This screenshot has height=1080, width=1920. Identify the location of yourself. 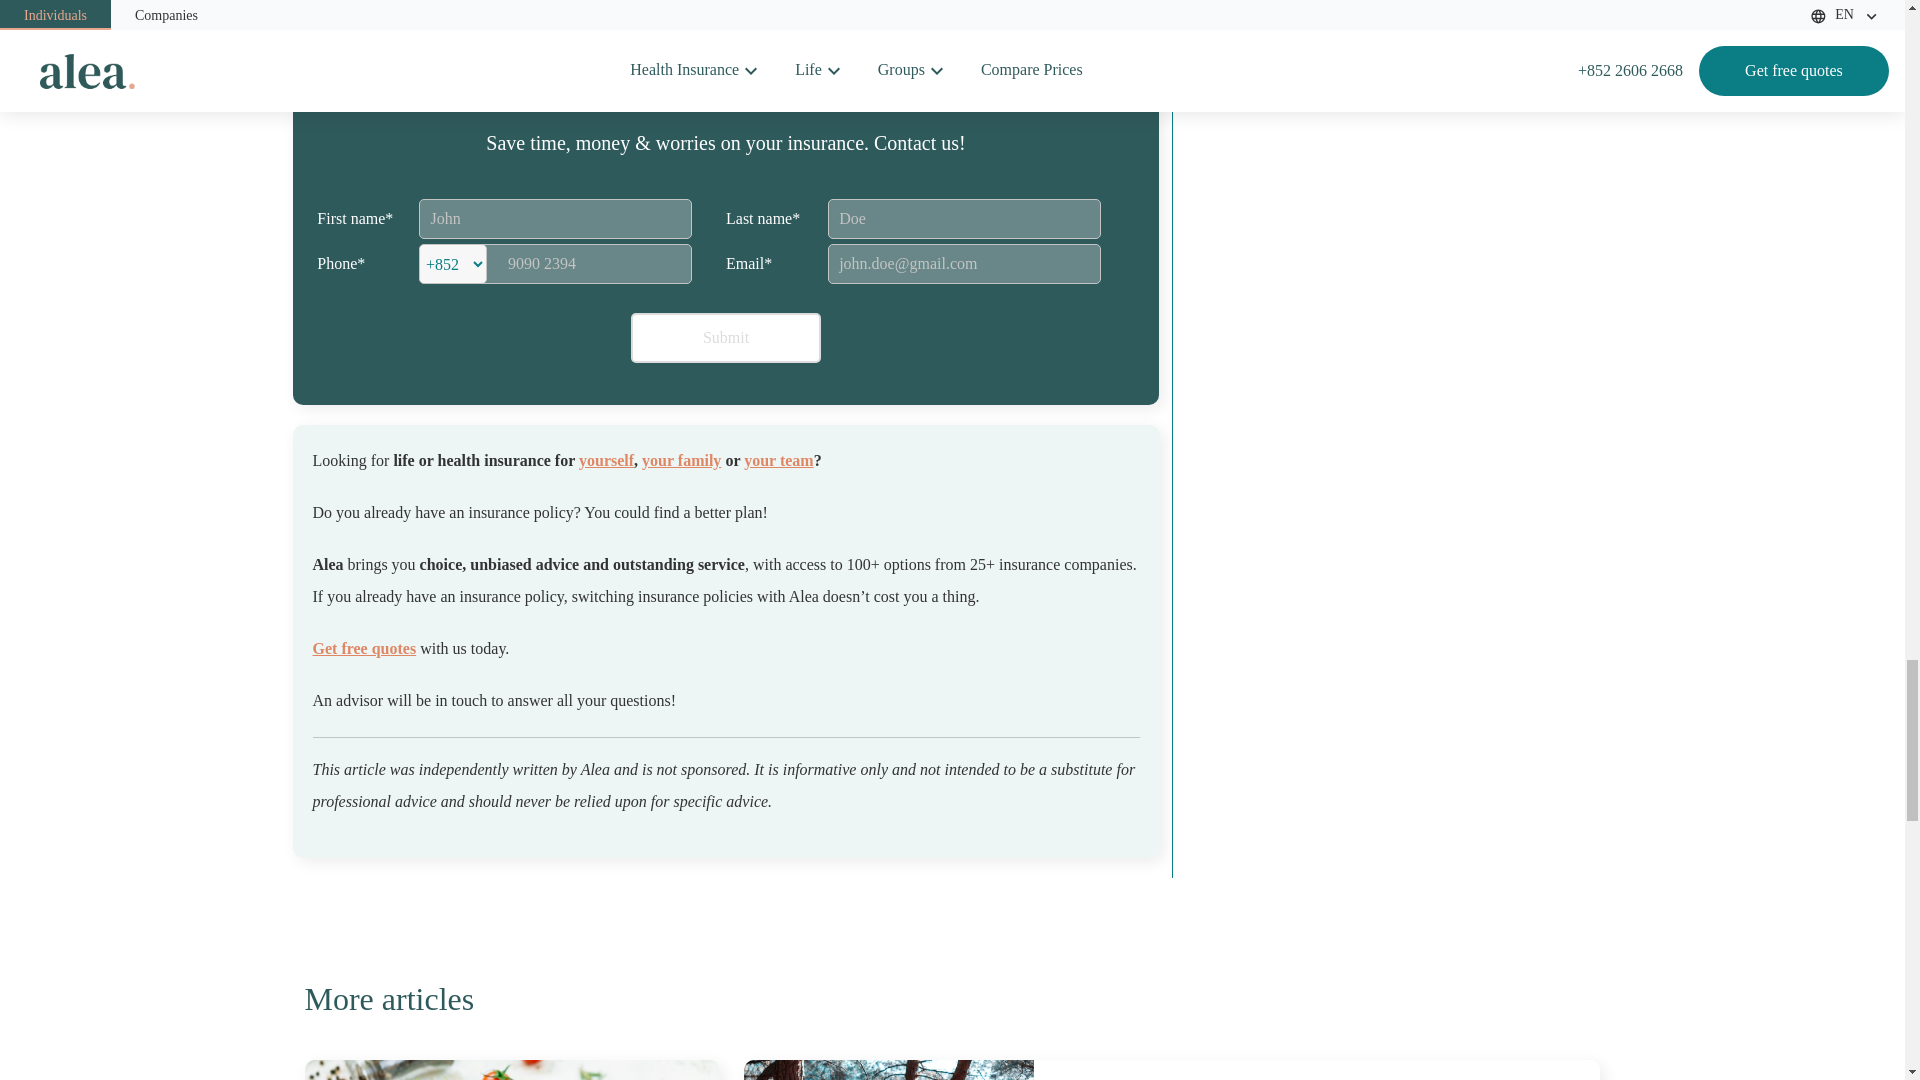
(778, 460).